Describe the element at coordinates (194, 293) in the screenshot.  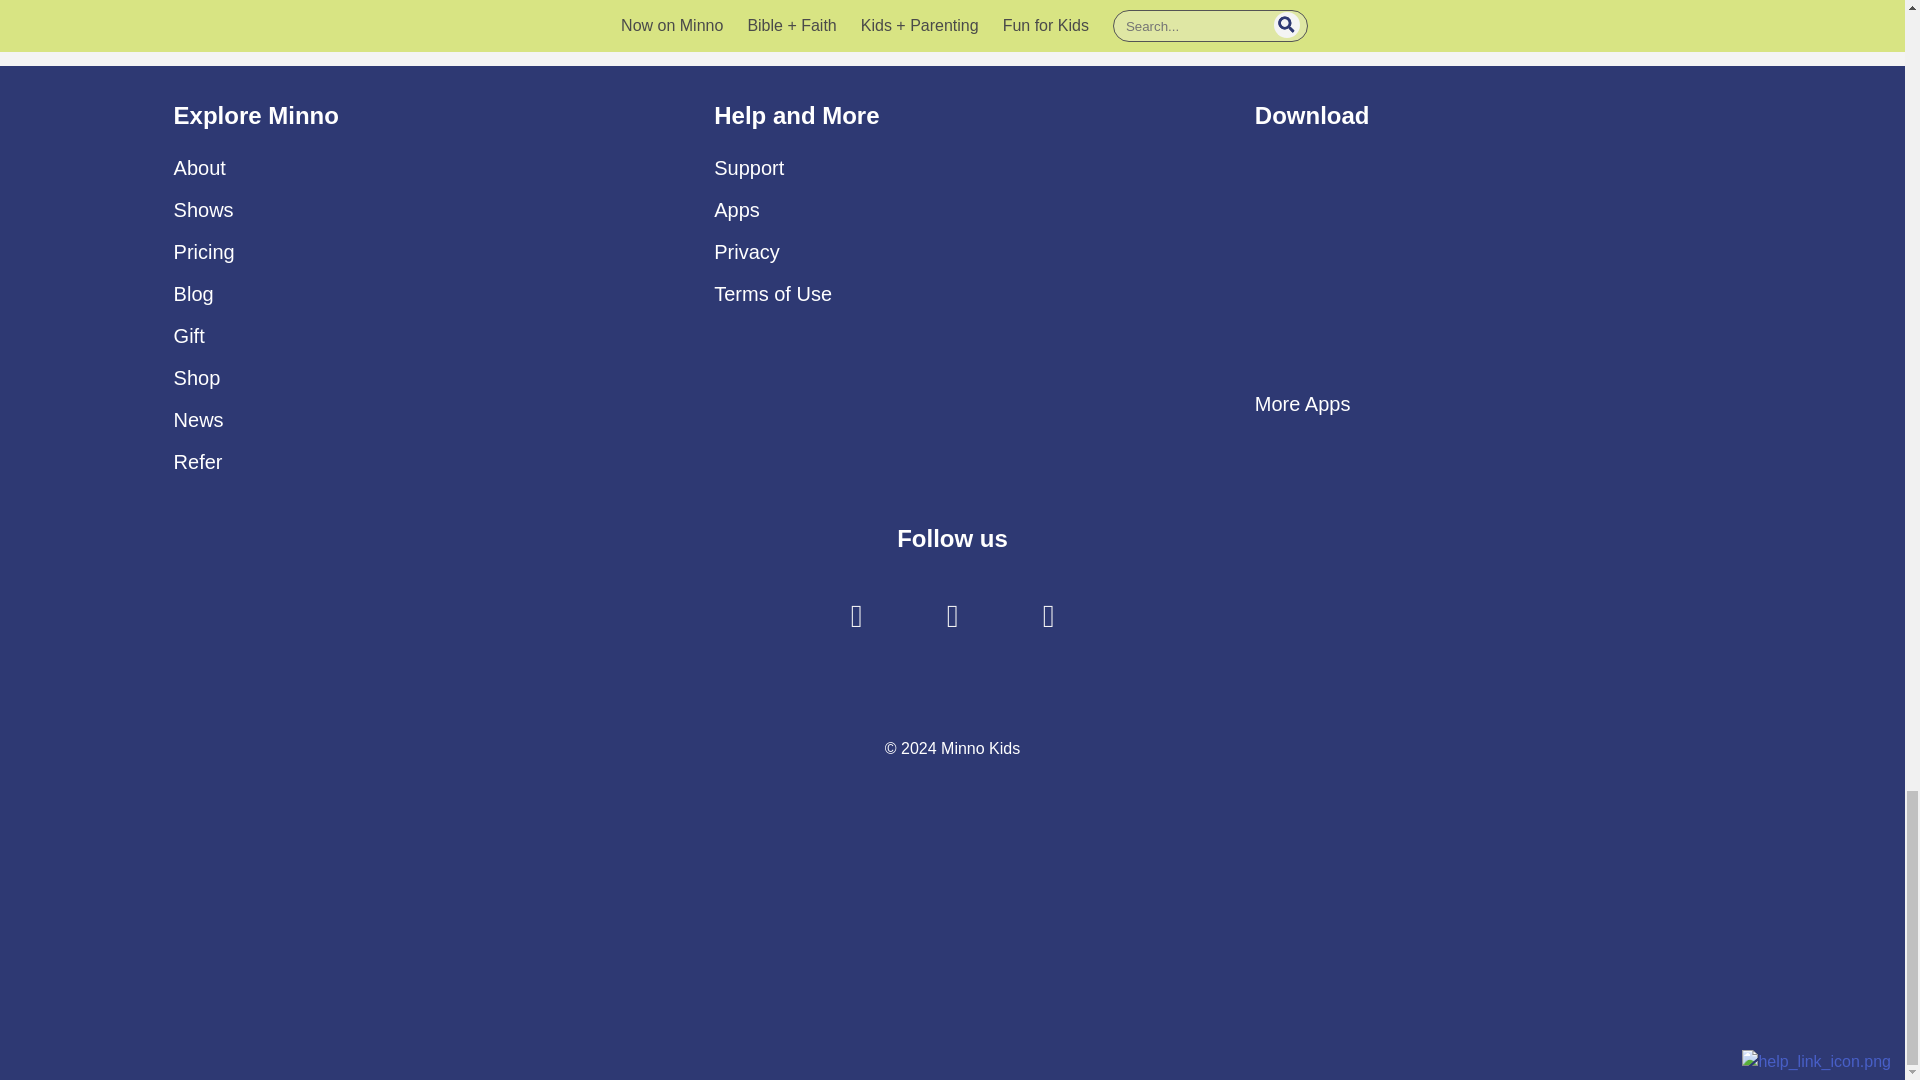
I see `Blog` at that location.